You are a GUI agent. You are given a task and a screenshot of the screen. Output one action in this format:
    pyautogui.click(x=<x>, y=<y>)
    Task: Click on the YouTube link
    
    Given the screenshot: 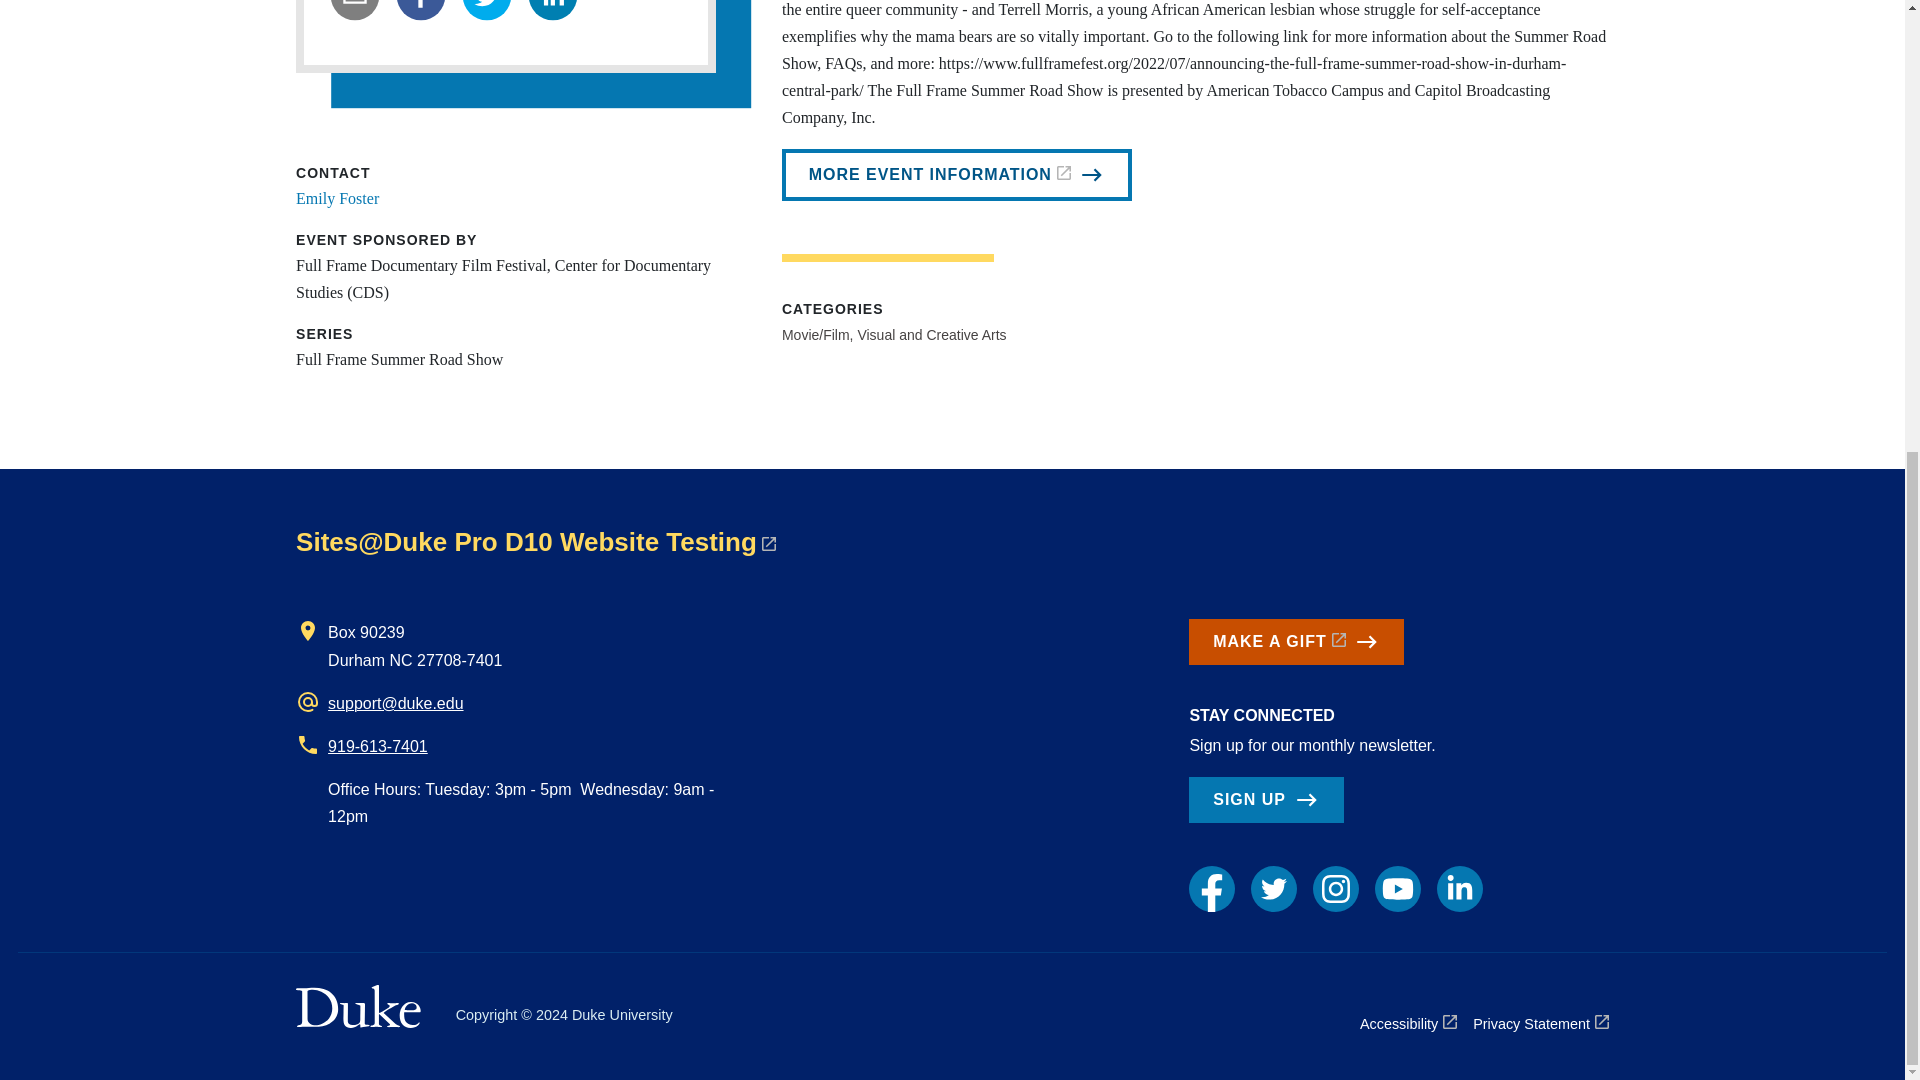 What is the action you would take?
    pyautogui.click(x=1397, y=888)
    